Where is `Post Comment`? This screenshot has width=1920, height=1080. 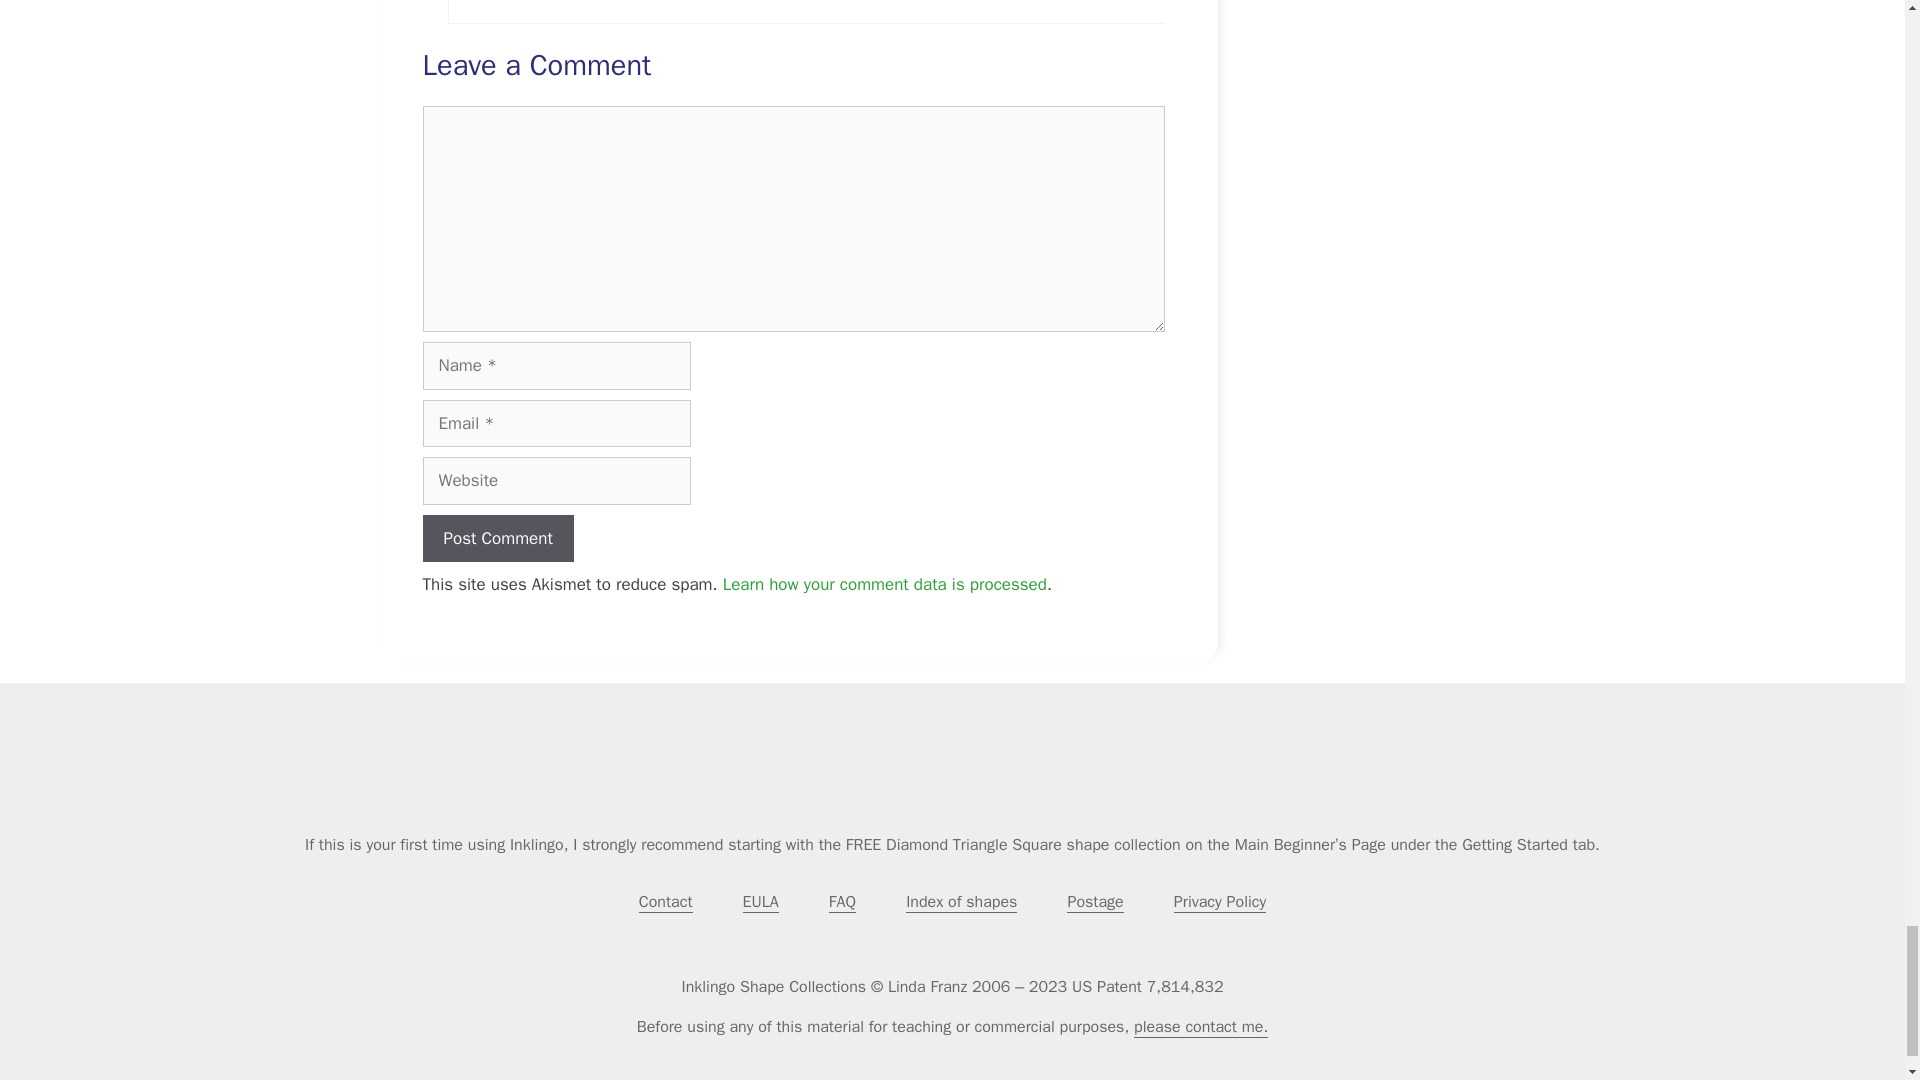 Post Comment is located at coordinates (497, 538).